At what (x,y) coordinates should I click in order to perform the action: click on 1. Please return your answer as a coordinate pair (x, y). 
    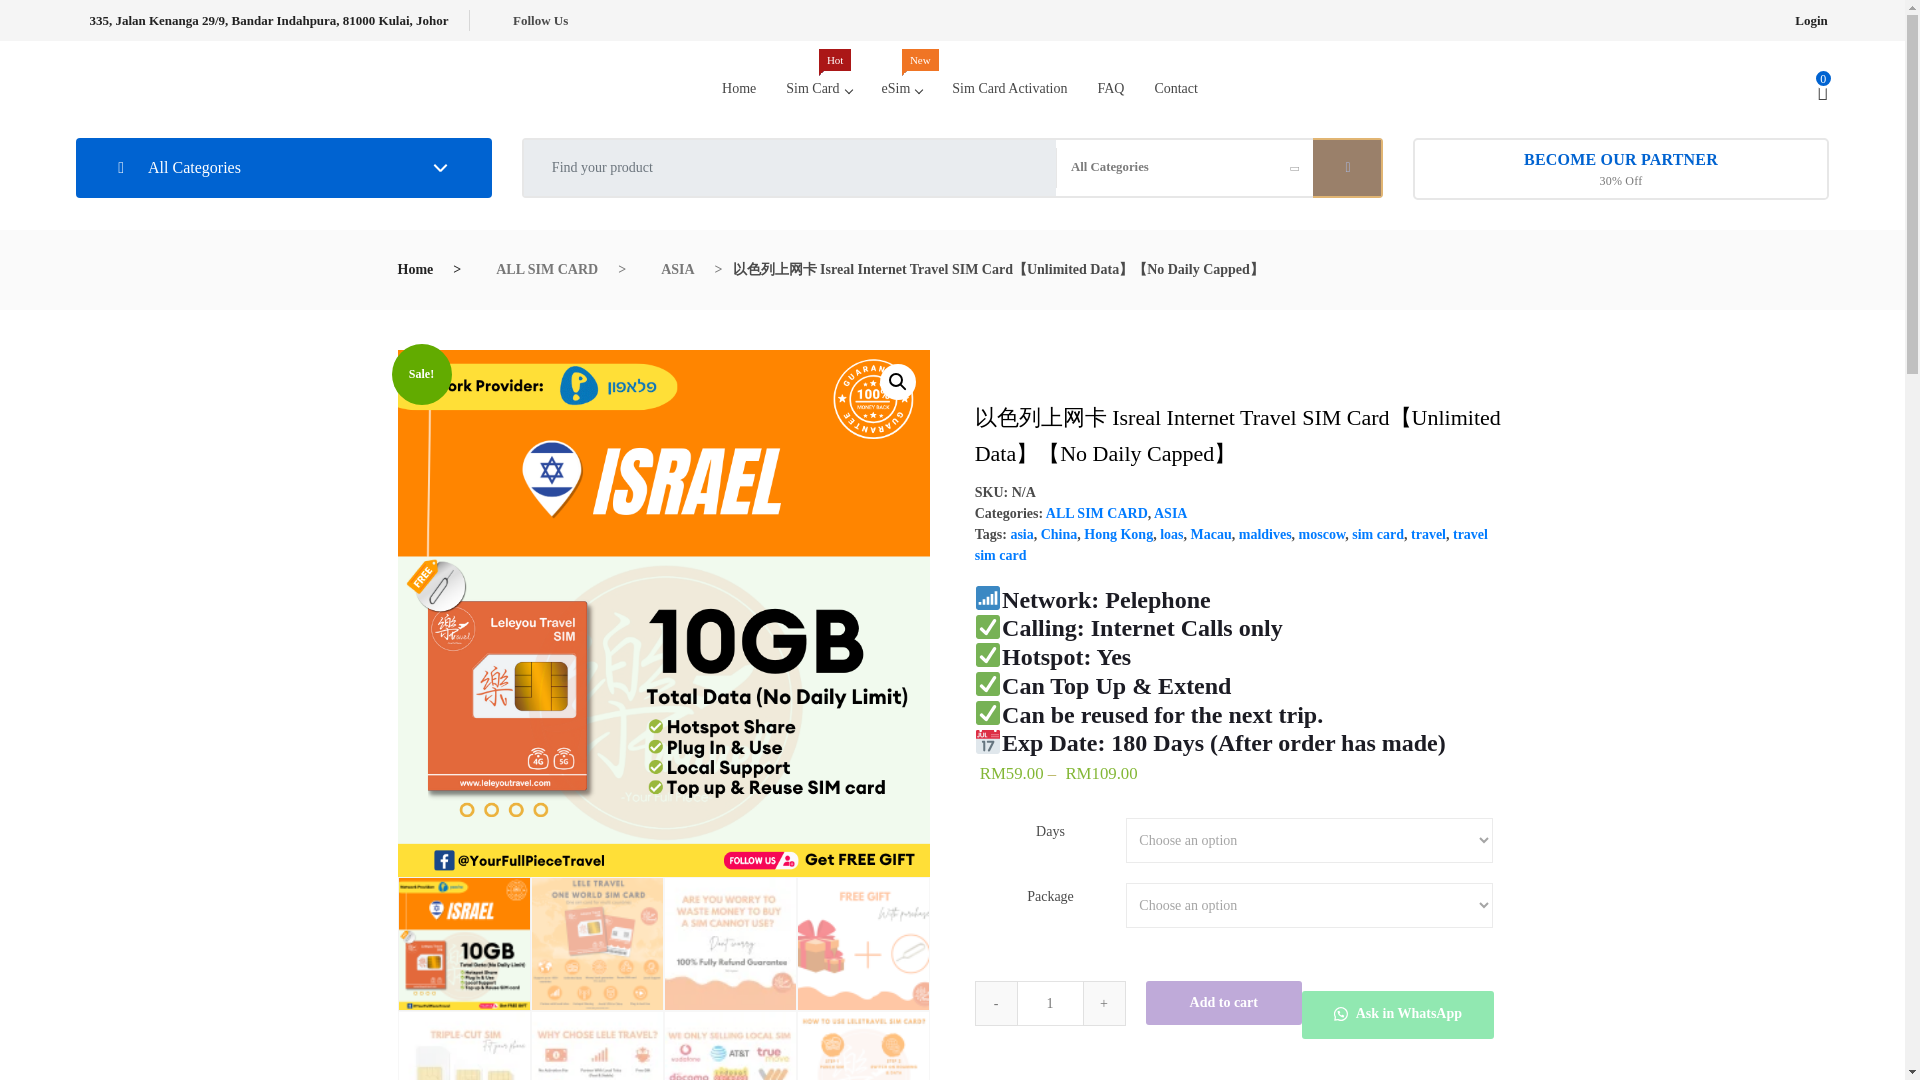
    Looking at the image, I should click on (1009, 89).